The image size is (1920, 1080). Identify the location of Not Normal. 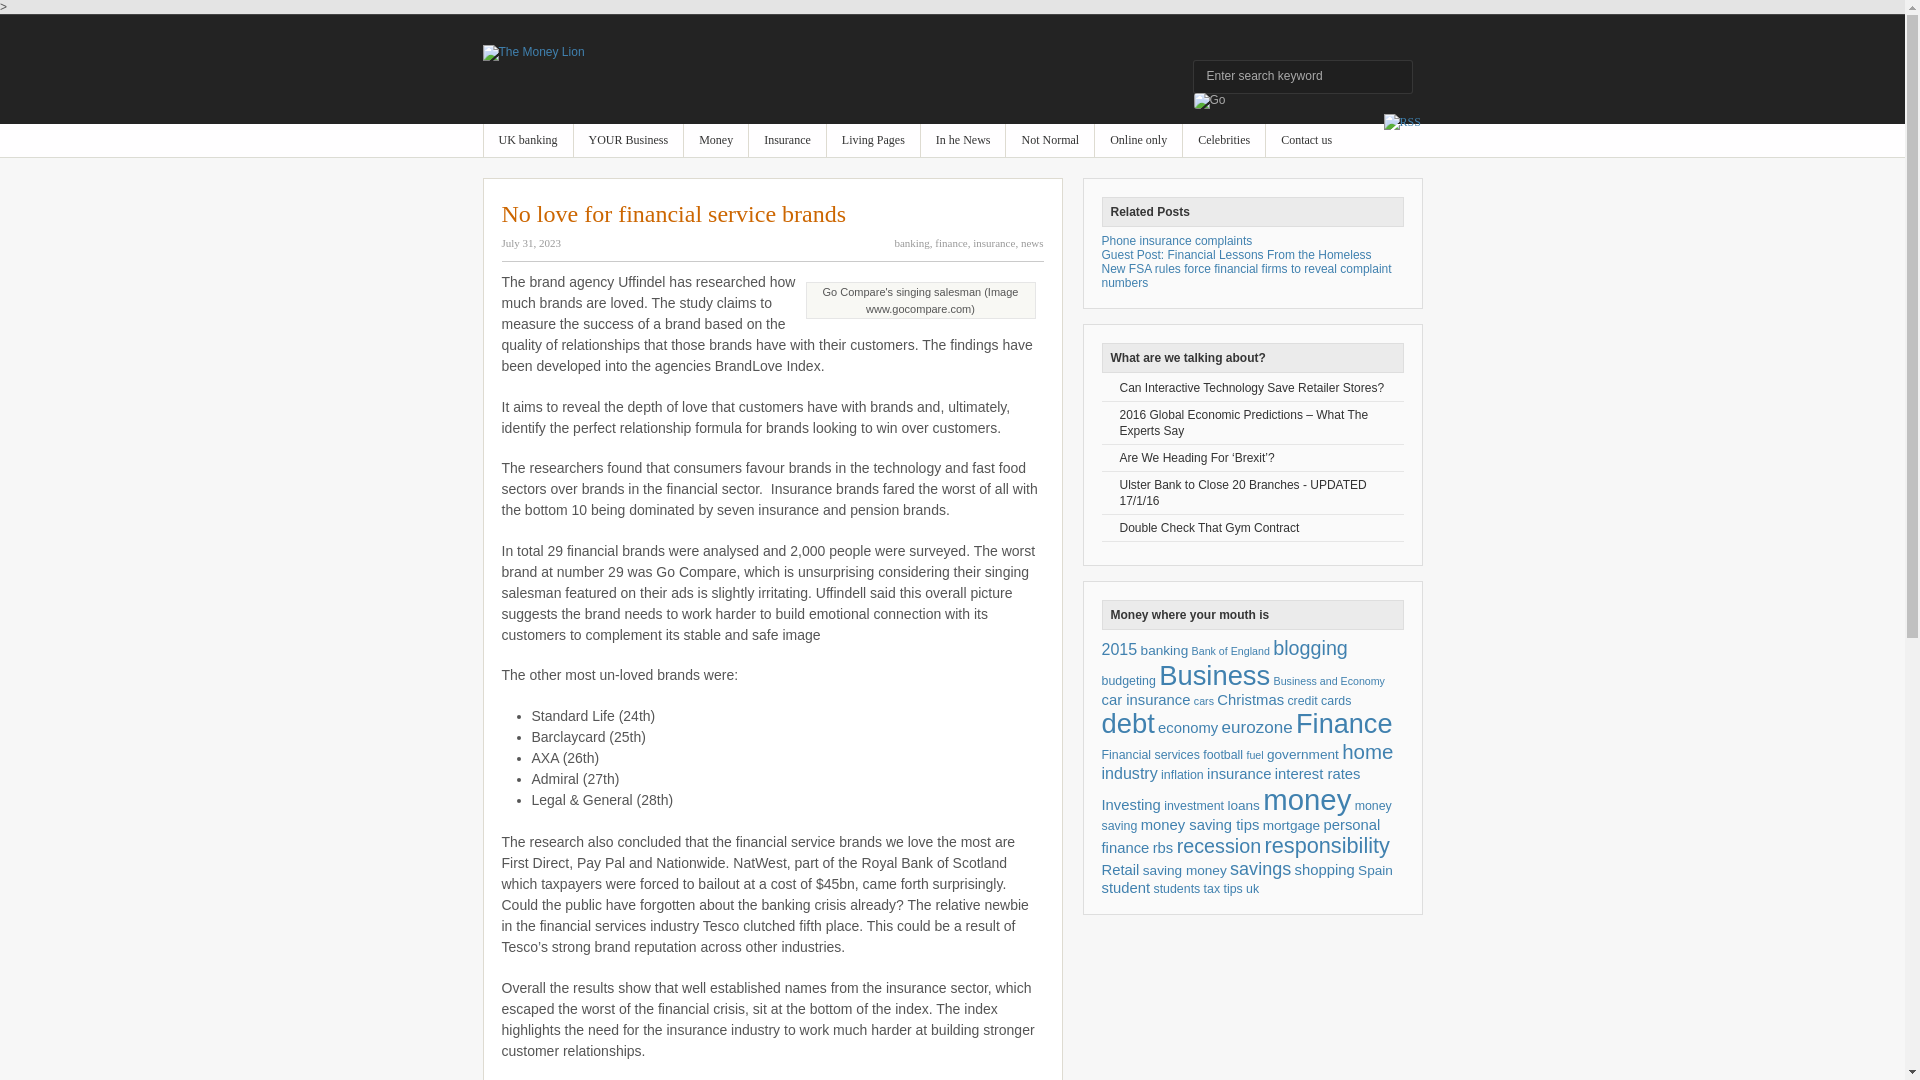
(1050, 140).